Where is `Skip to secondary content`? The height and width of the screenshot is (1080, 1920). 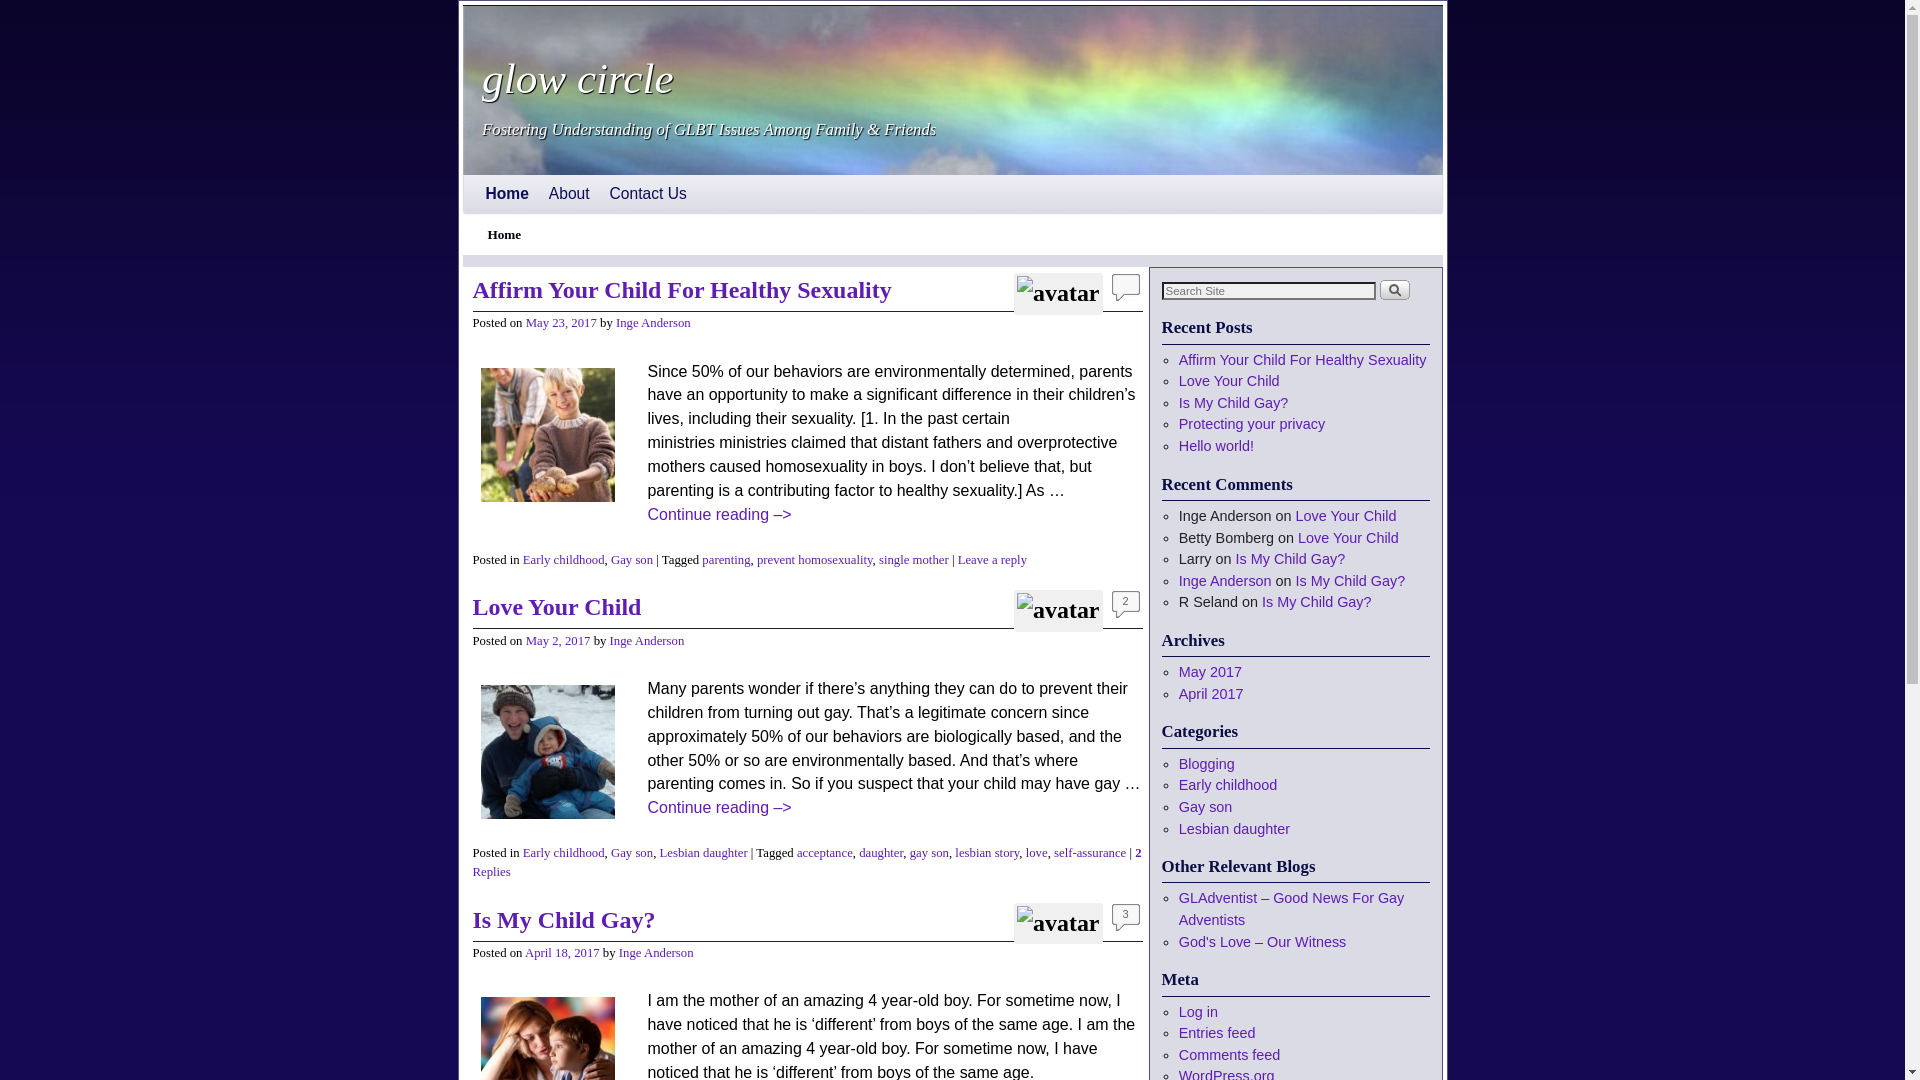
Skip to secondary content is located at coordinates (531, 184).